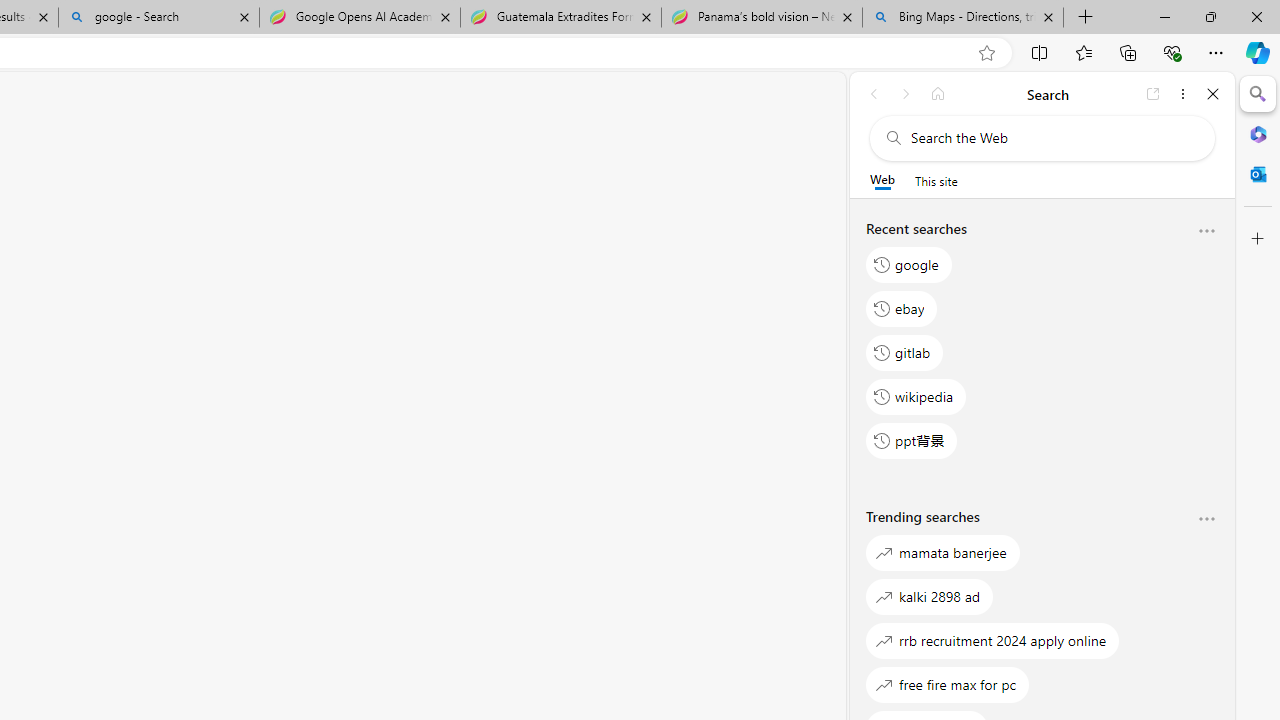  What do you see at coordinates (916, 396) in the screenshot?
I see `wikipedia` at bounding box center [916, 396].